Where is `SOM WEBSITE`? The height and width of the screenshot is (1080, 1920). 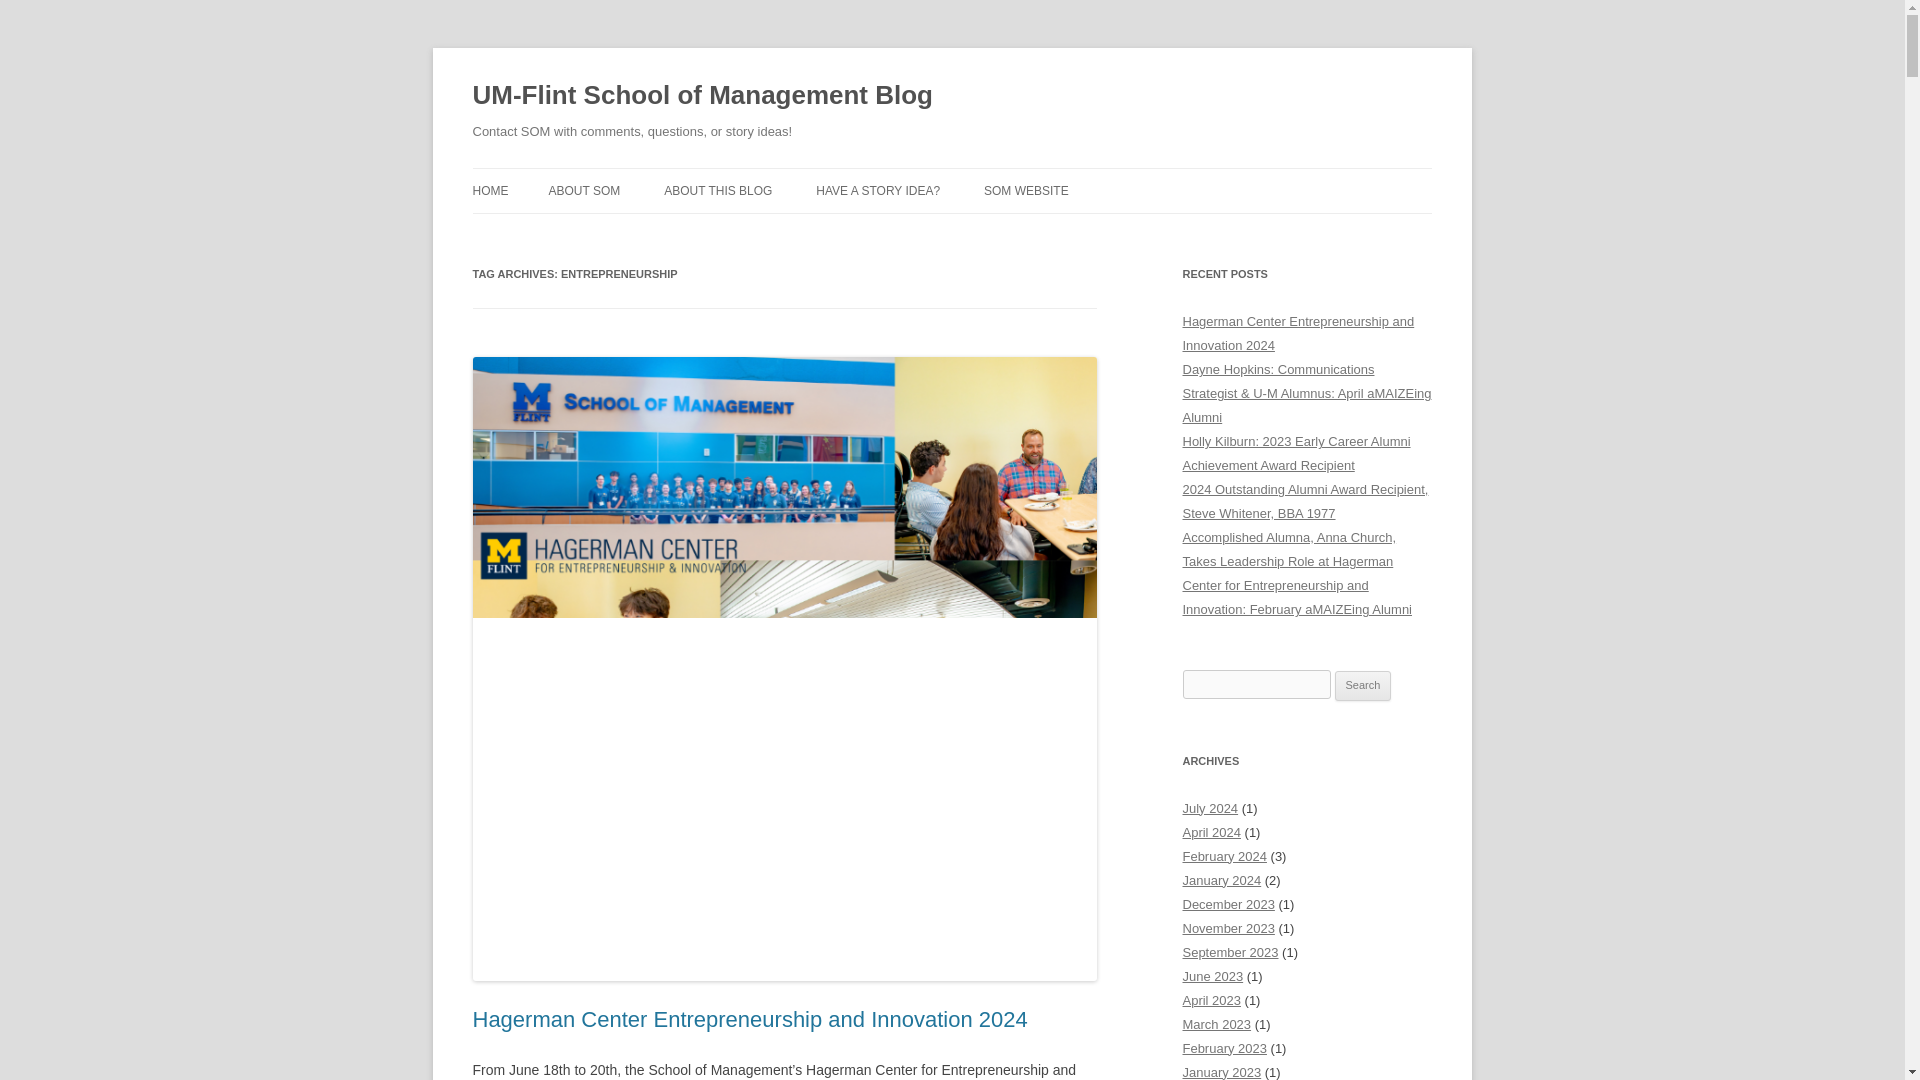 SOM WEBSITE is located at coordinates (1026, 190).